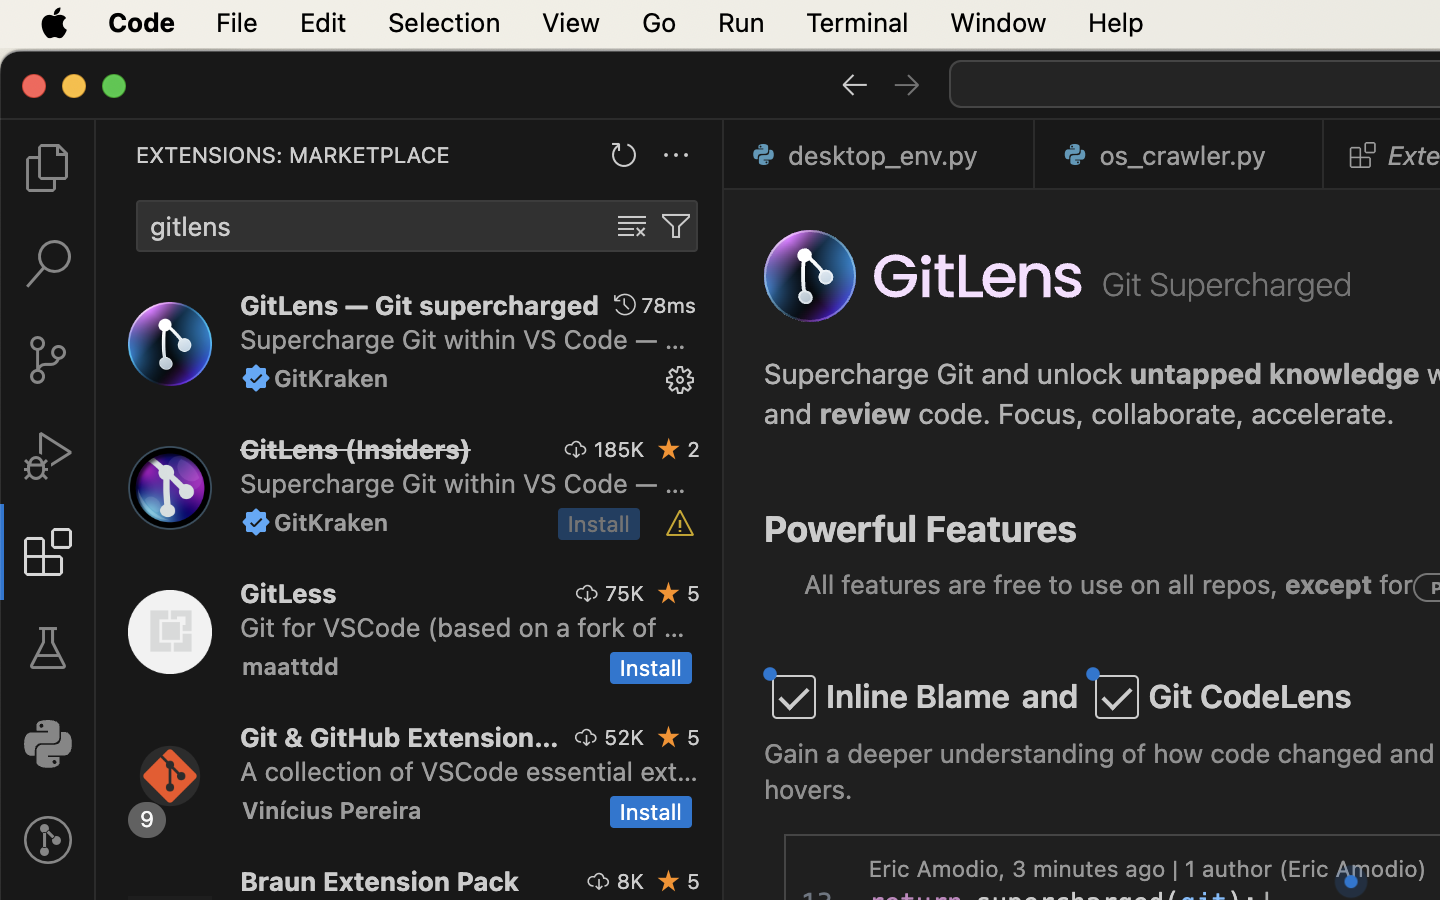 This screenshot has height=900, width=1440. Describe the element at coordinates (625, 305) in the screenshot. I see `` at that location.